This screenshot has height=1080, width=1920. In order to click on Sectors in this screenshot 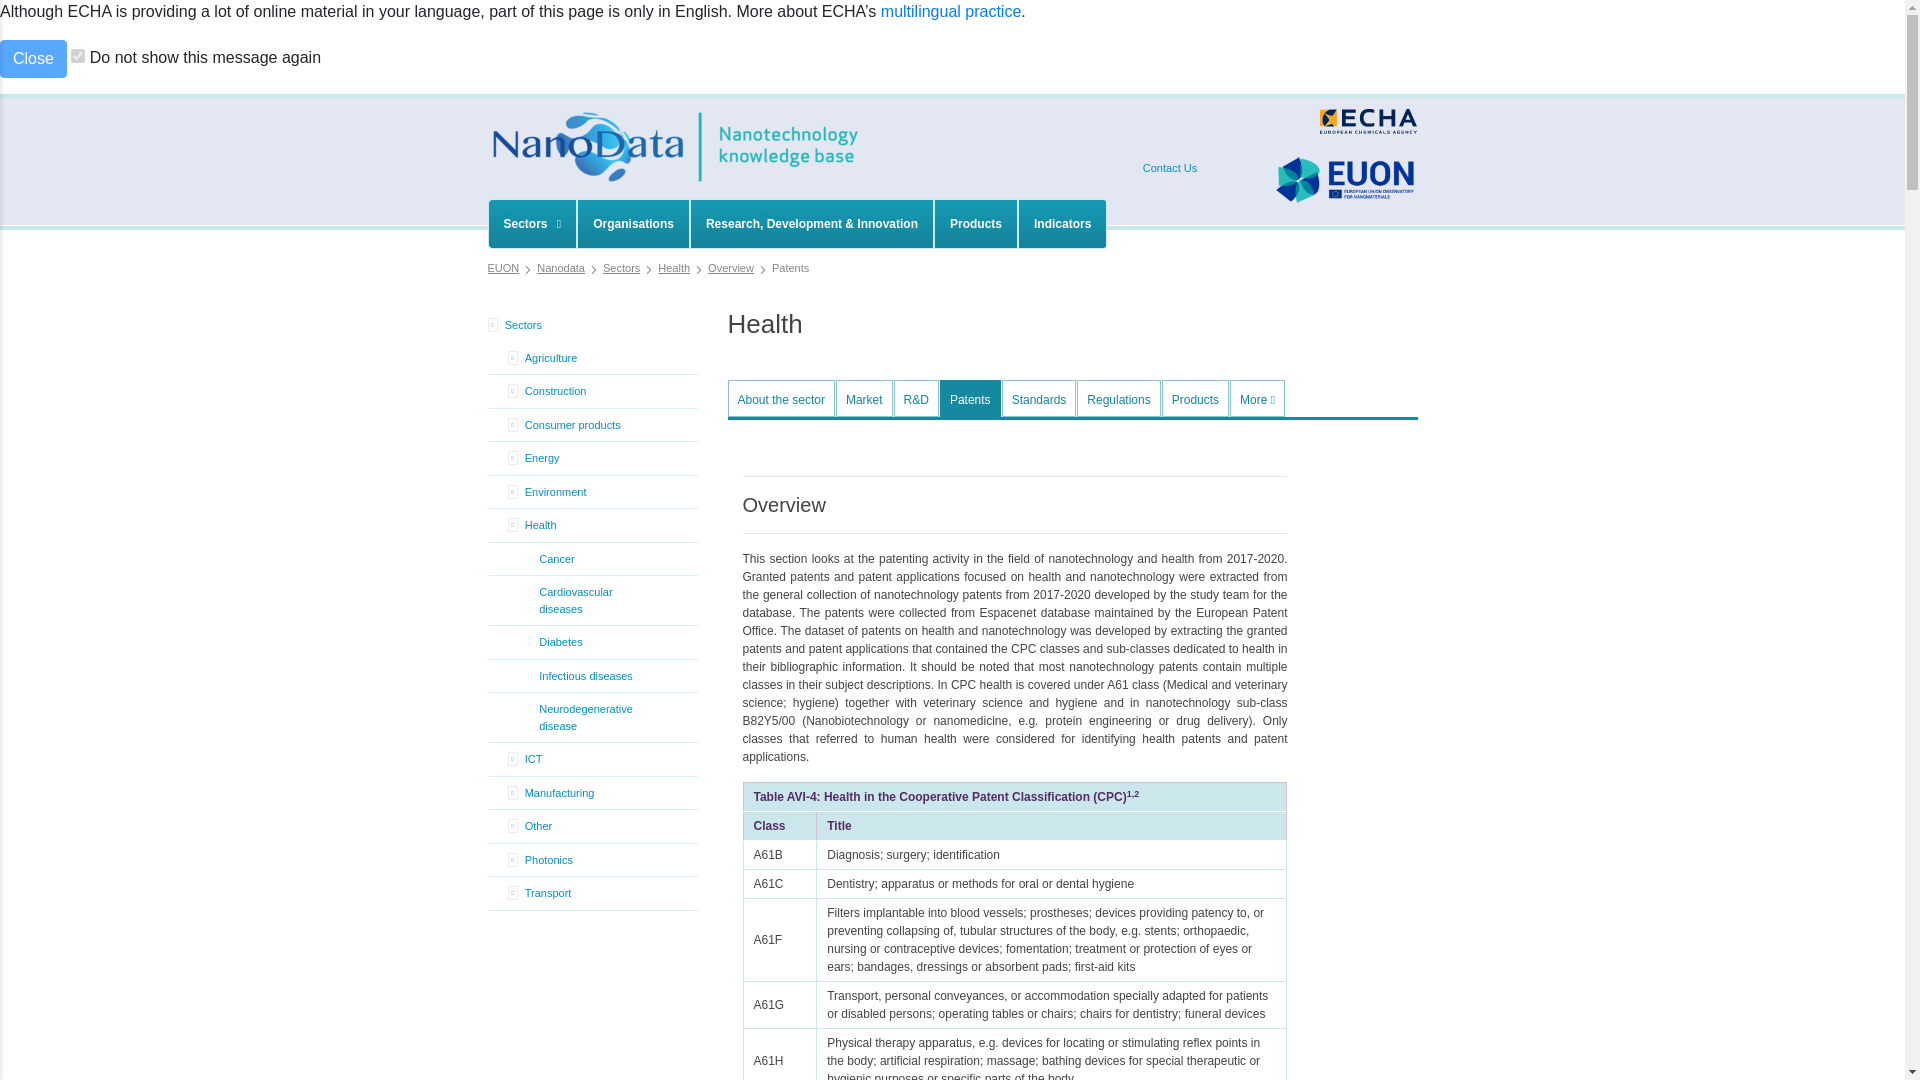, I will do `click(620, 268)`.